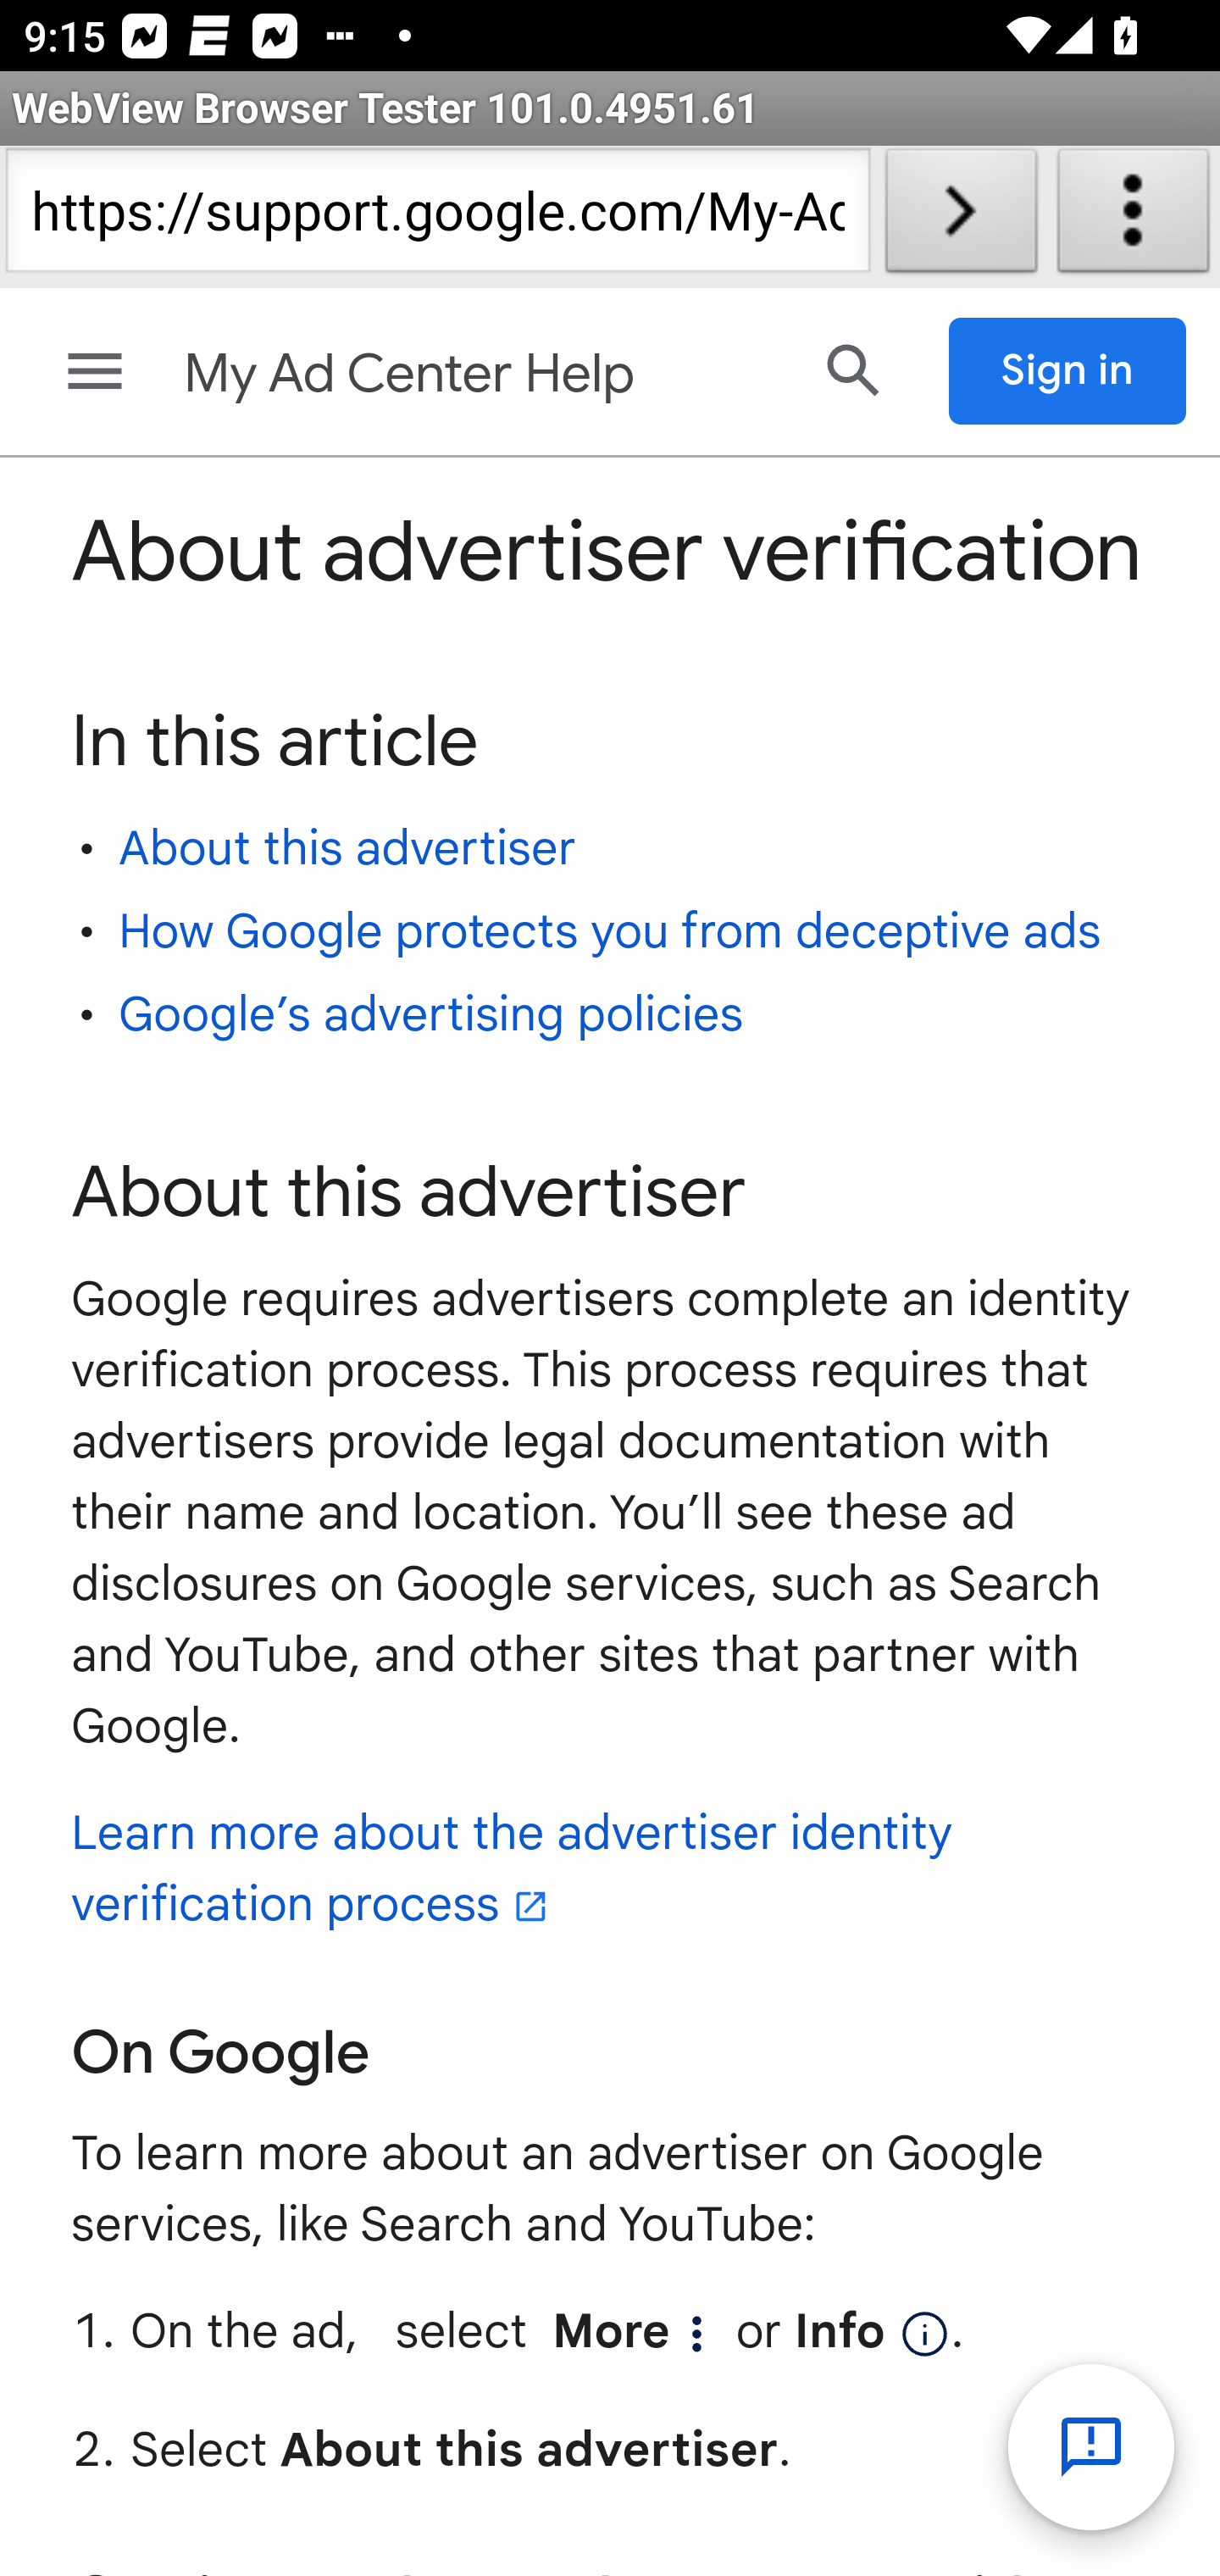  What do you see at coordinates (610, 930) in the screenshot?
I see `How Google protects you from deceptive ads` at bounding box center [610, 930].